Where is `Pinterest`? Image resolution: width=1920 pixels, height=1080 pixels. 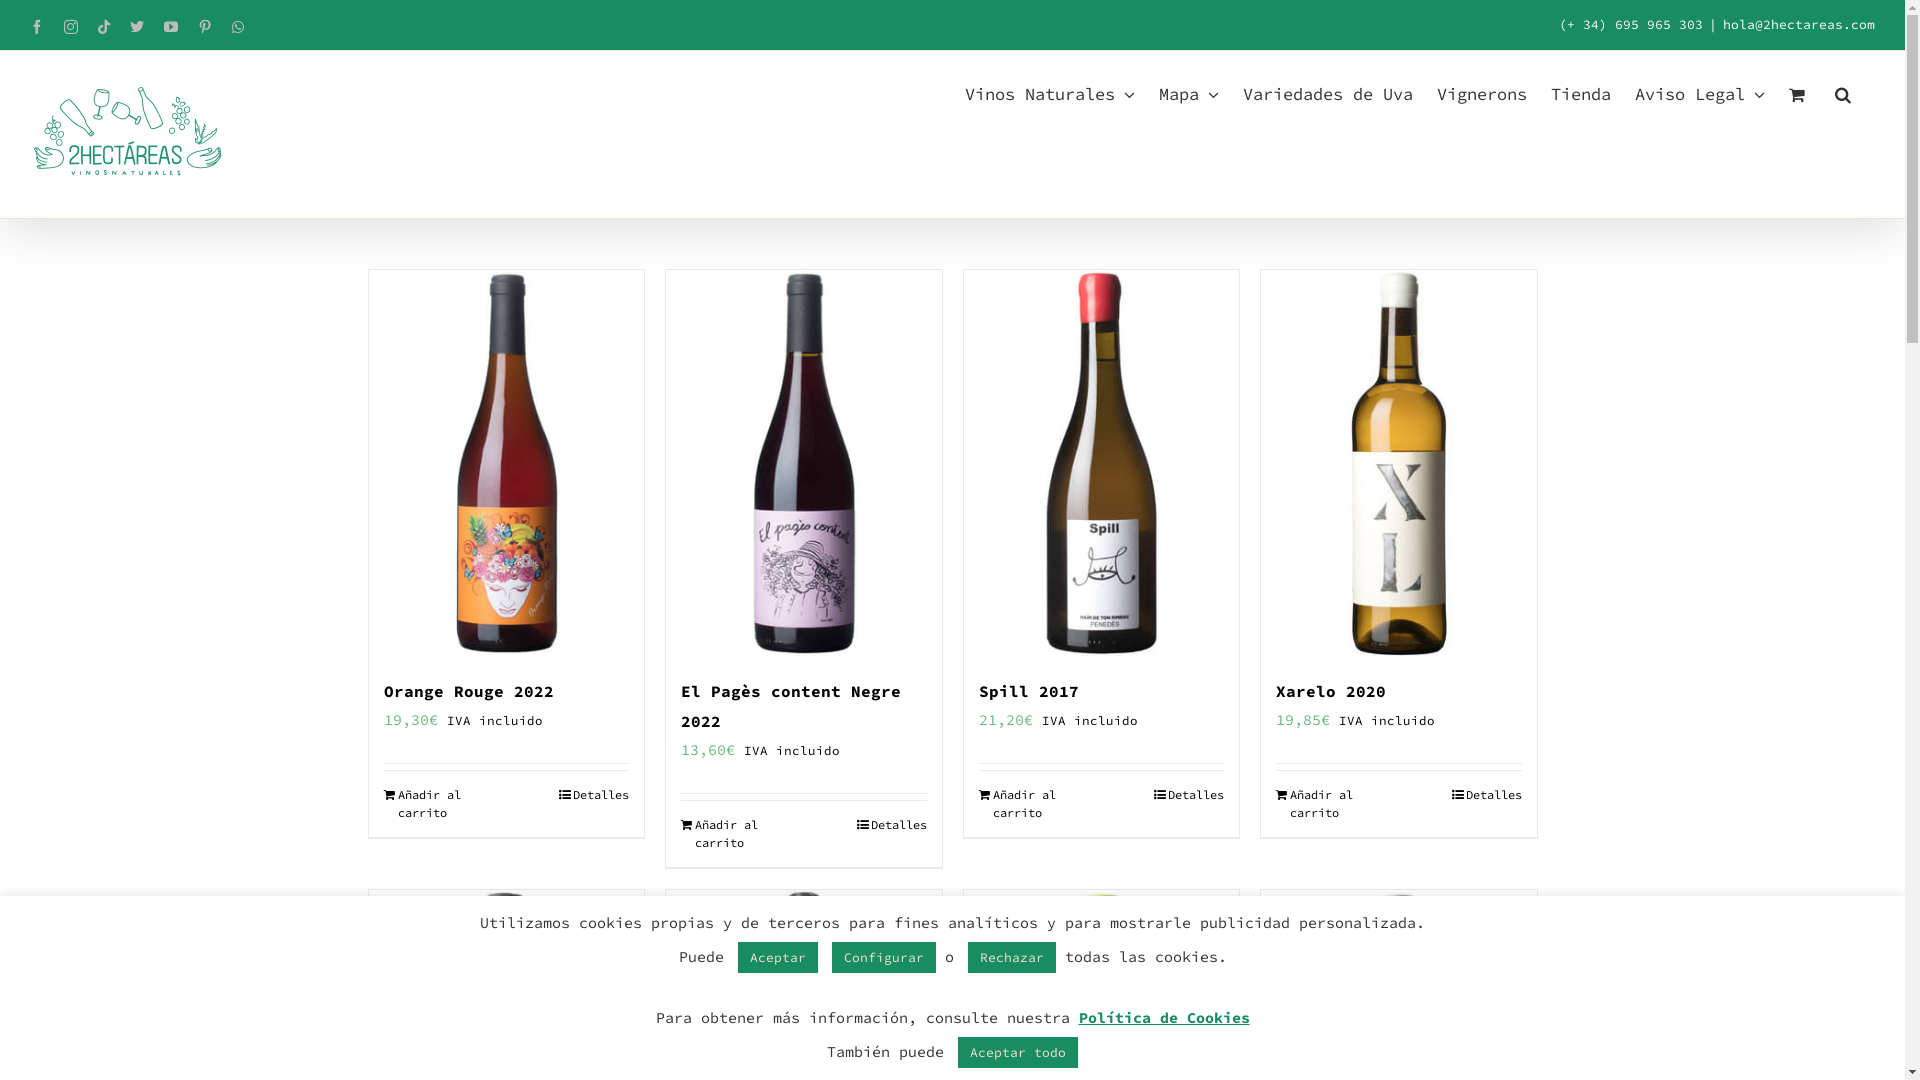
Pinterest is located at coordinates (205, 27).